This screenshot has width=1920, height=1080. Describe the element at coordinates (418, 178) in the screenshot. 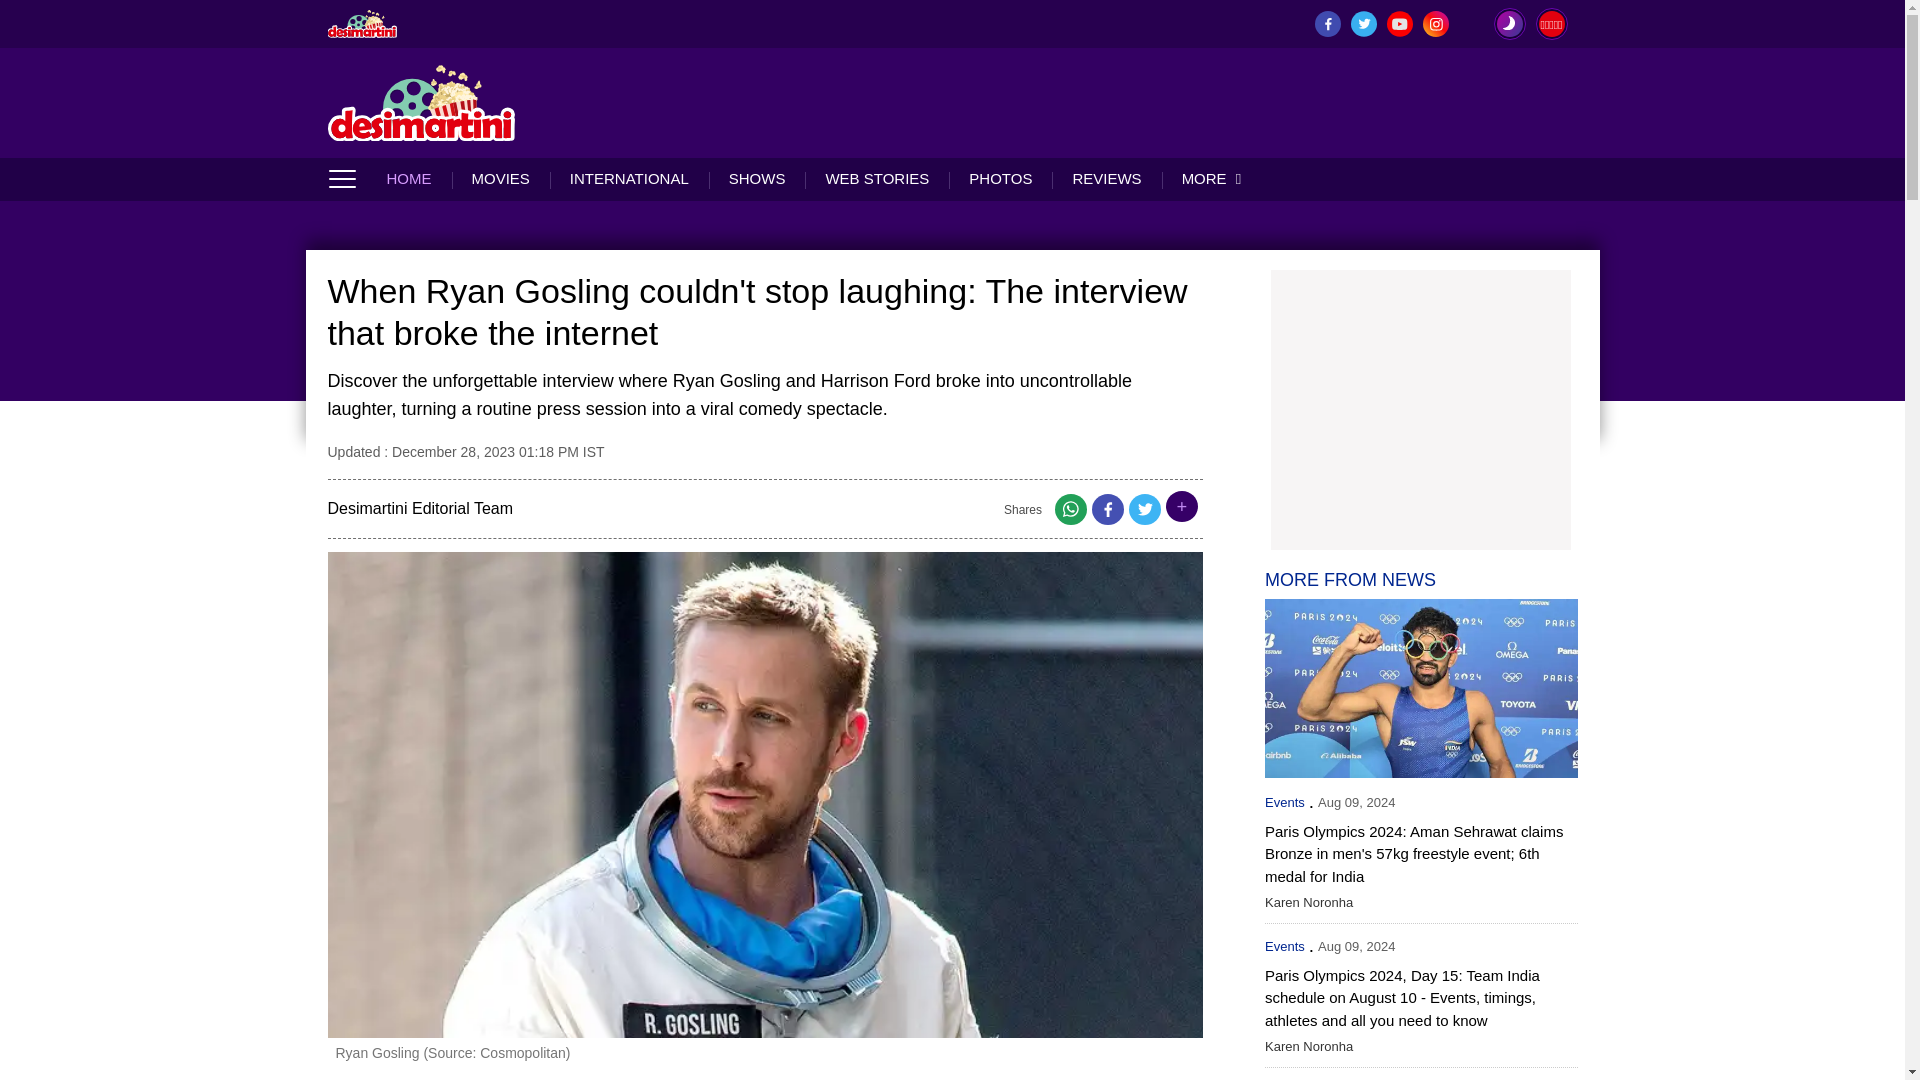

I see `HOME` at that location.